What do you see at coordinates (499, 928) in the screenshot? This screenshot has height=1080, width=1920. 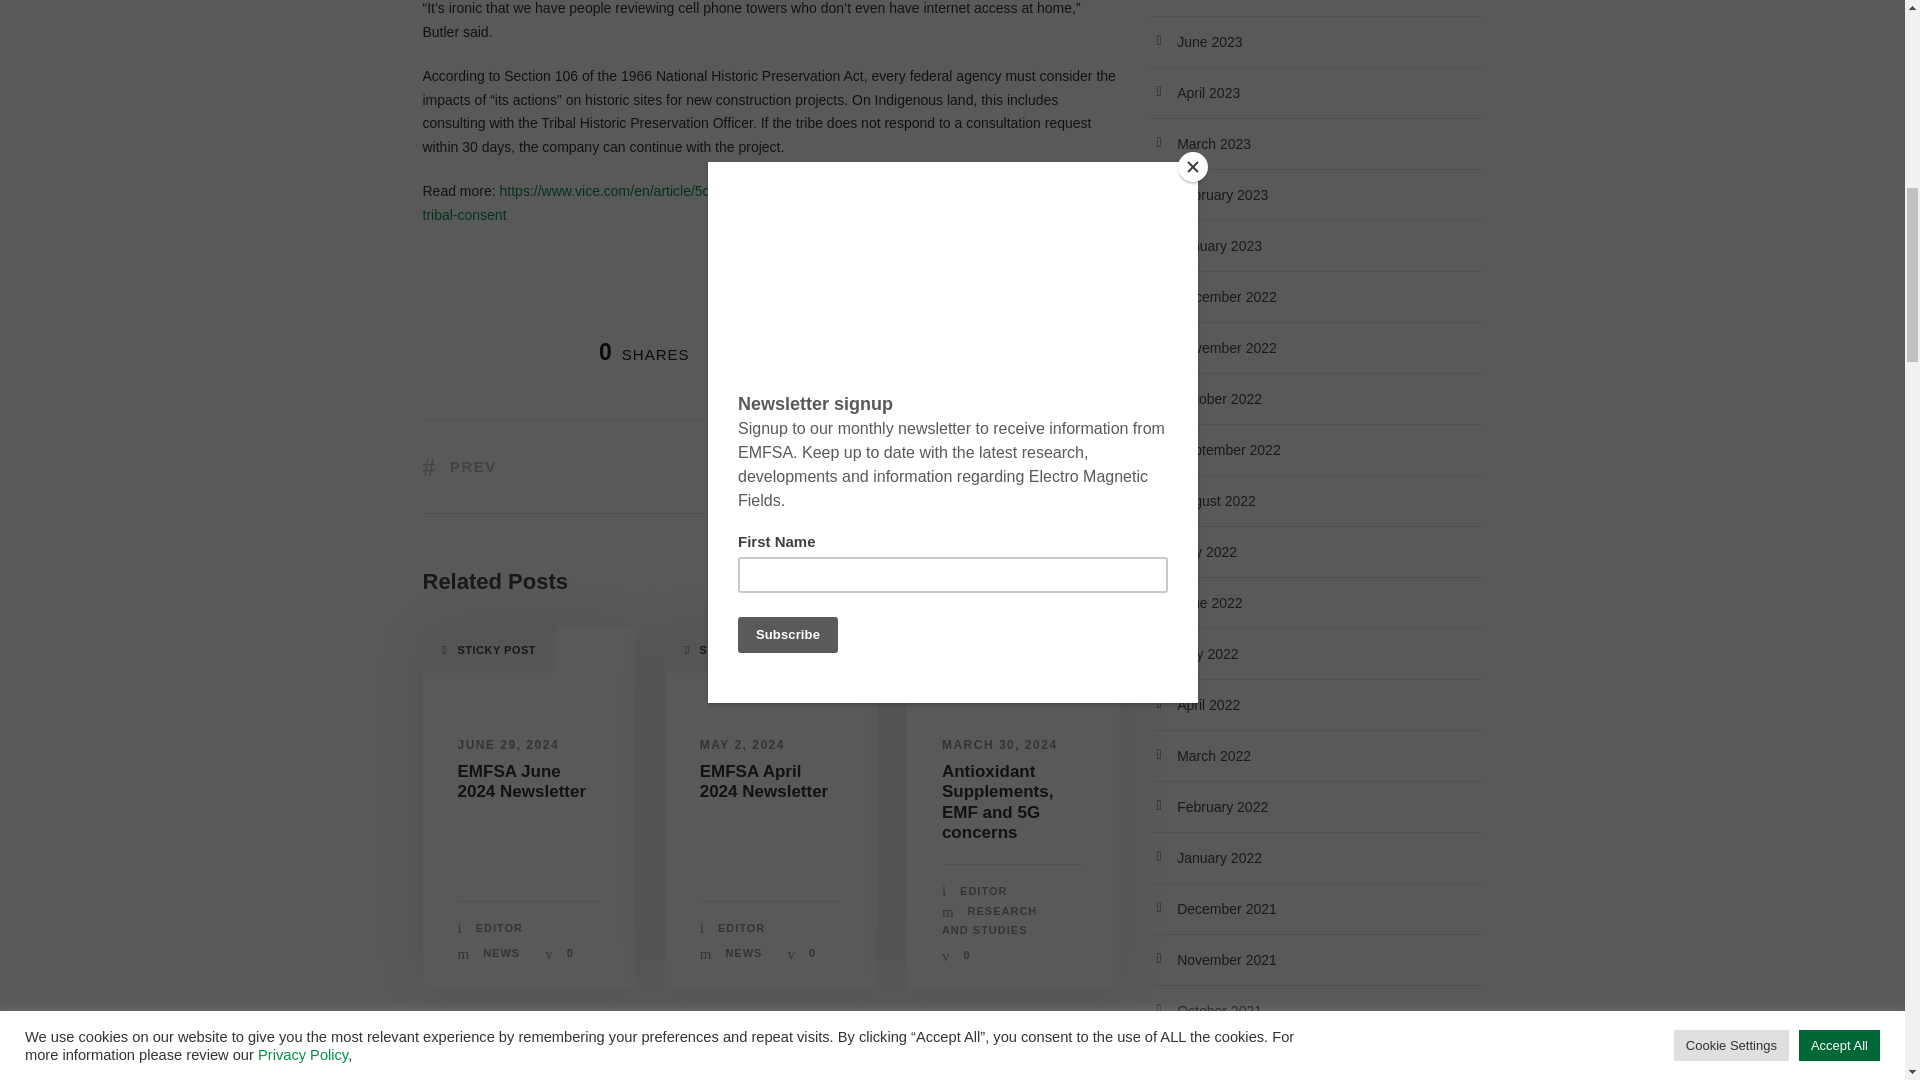 I see `Posts by Editor` at bounding box center [499, 928].